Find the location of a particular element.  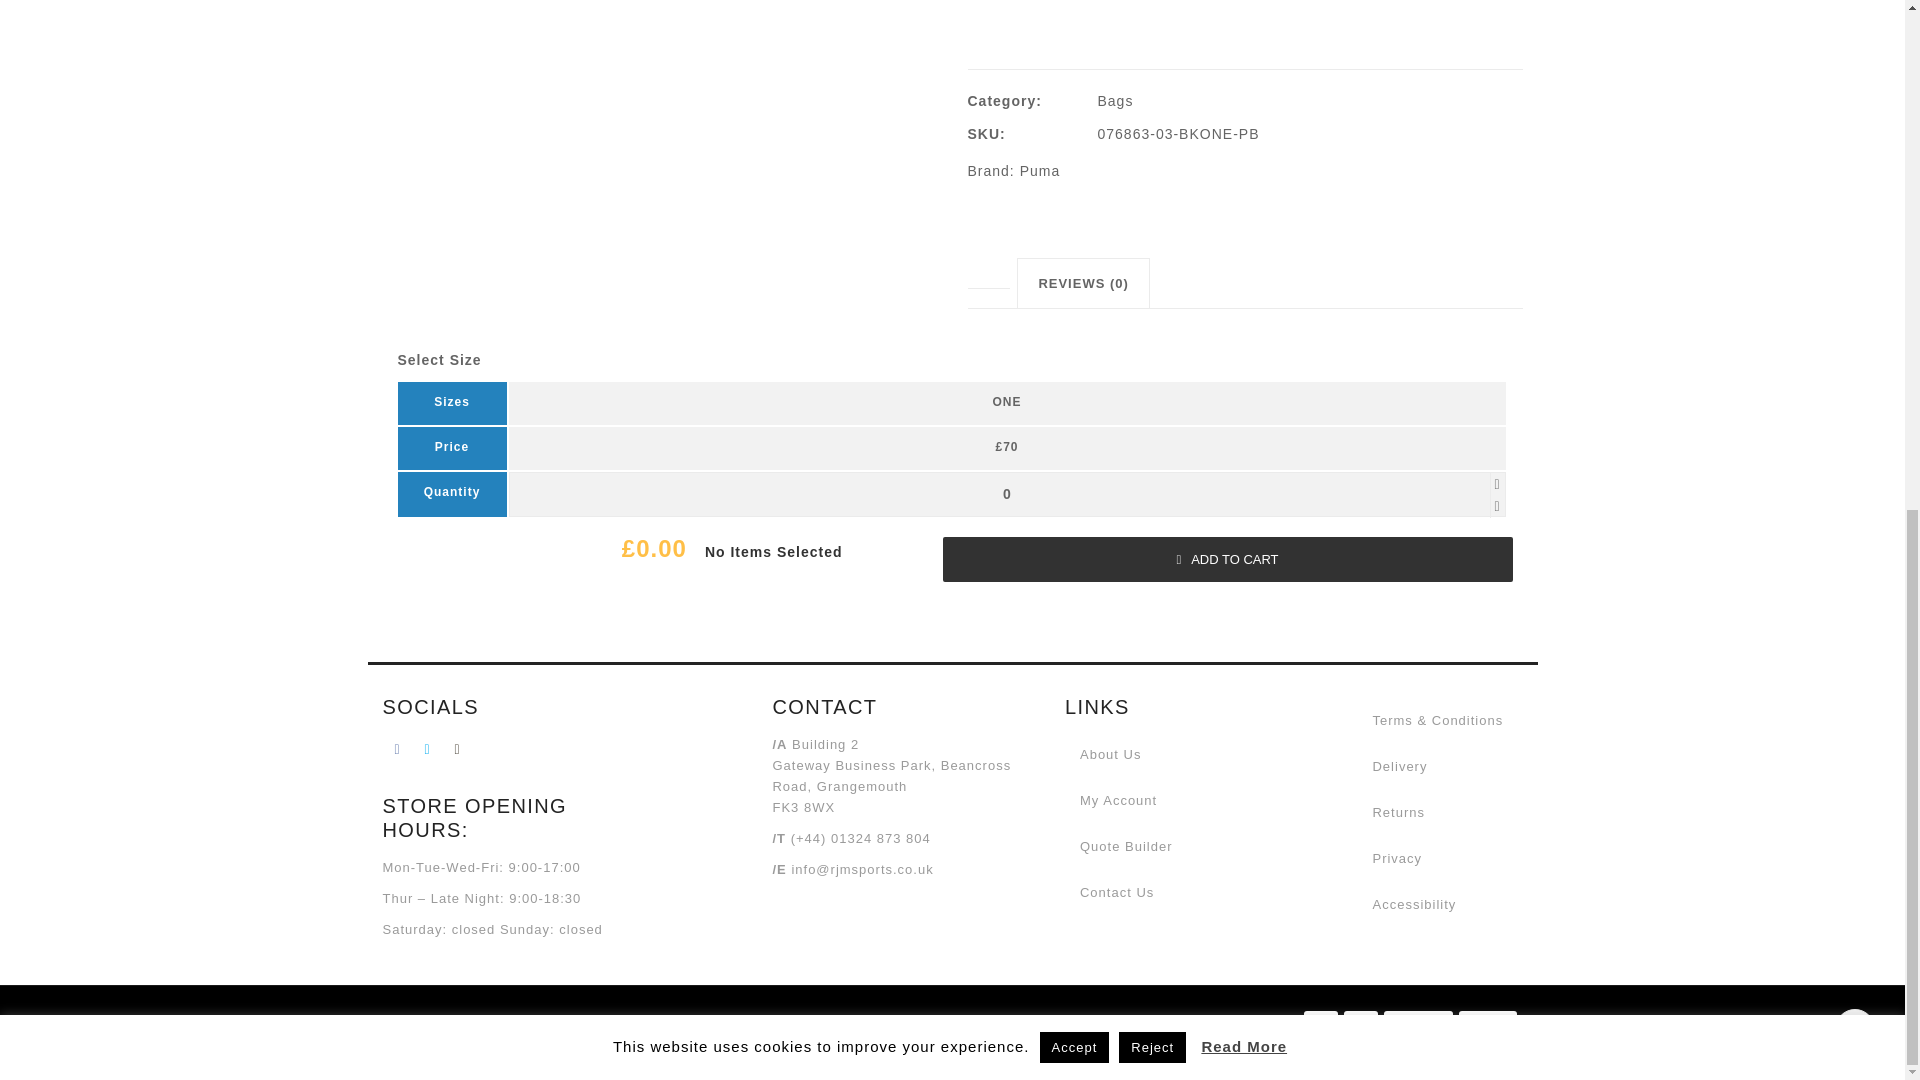

Back to top is located at coordinates (1855, 65).